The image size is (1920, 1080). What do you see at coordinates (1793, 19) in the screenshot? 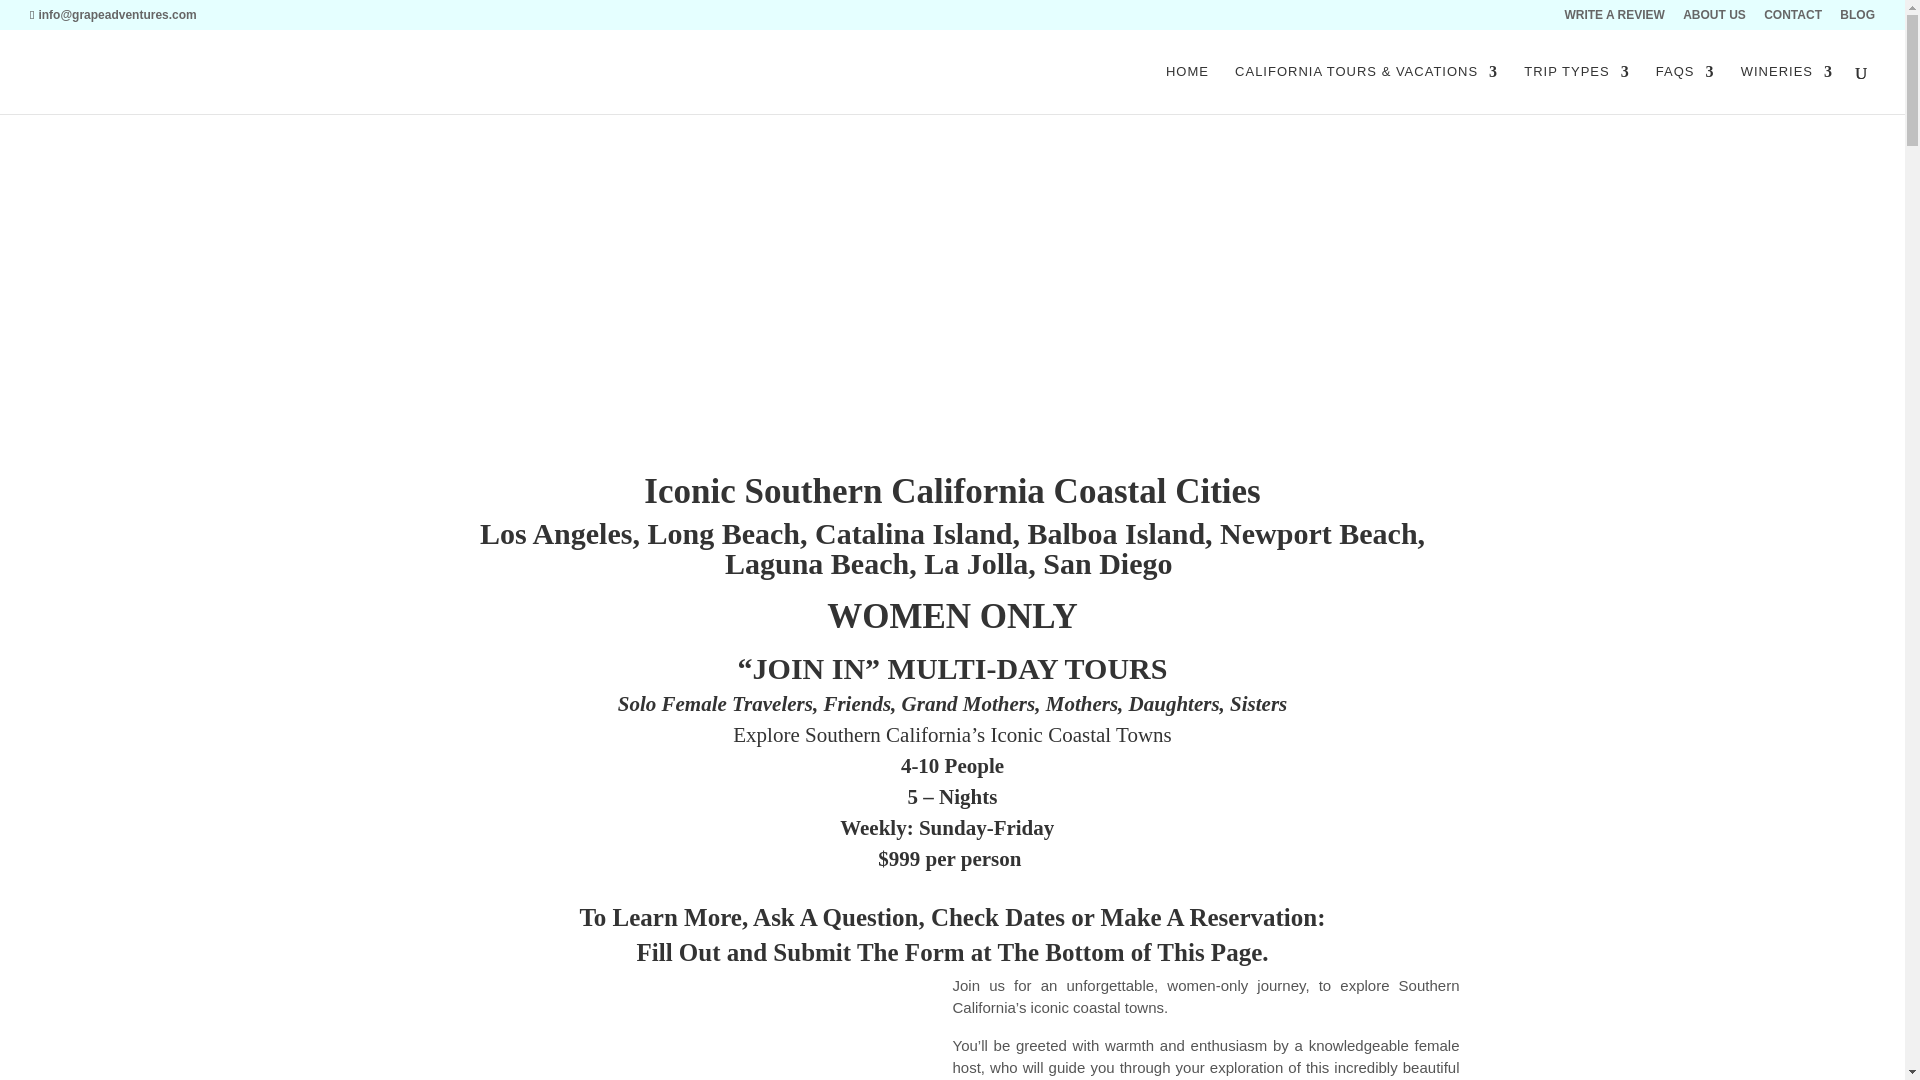
I see `CONTACT` at bounding box center [1793, 19].